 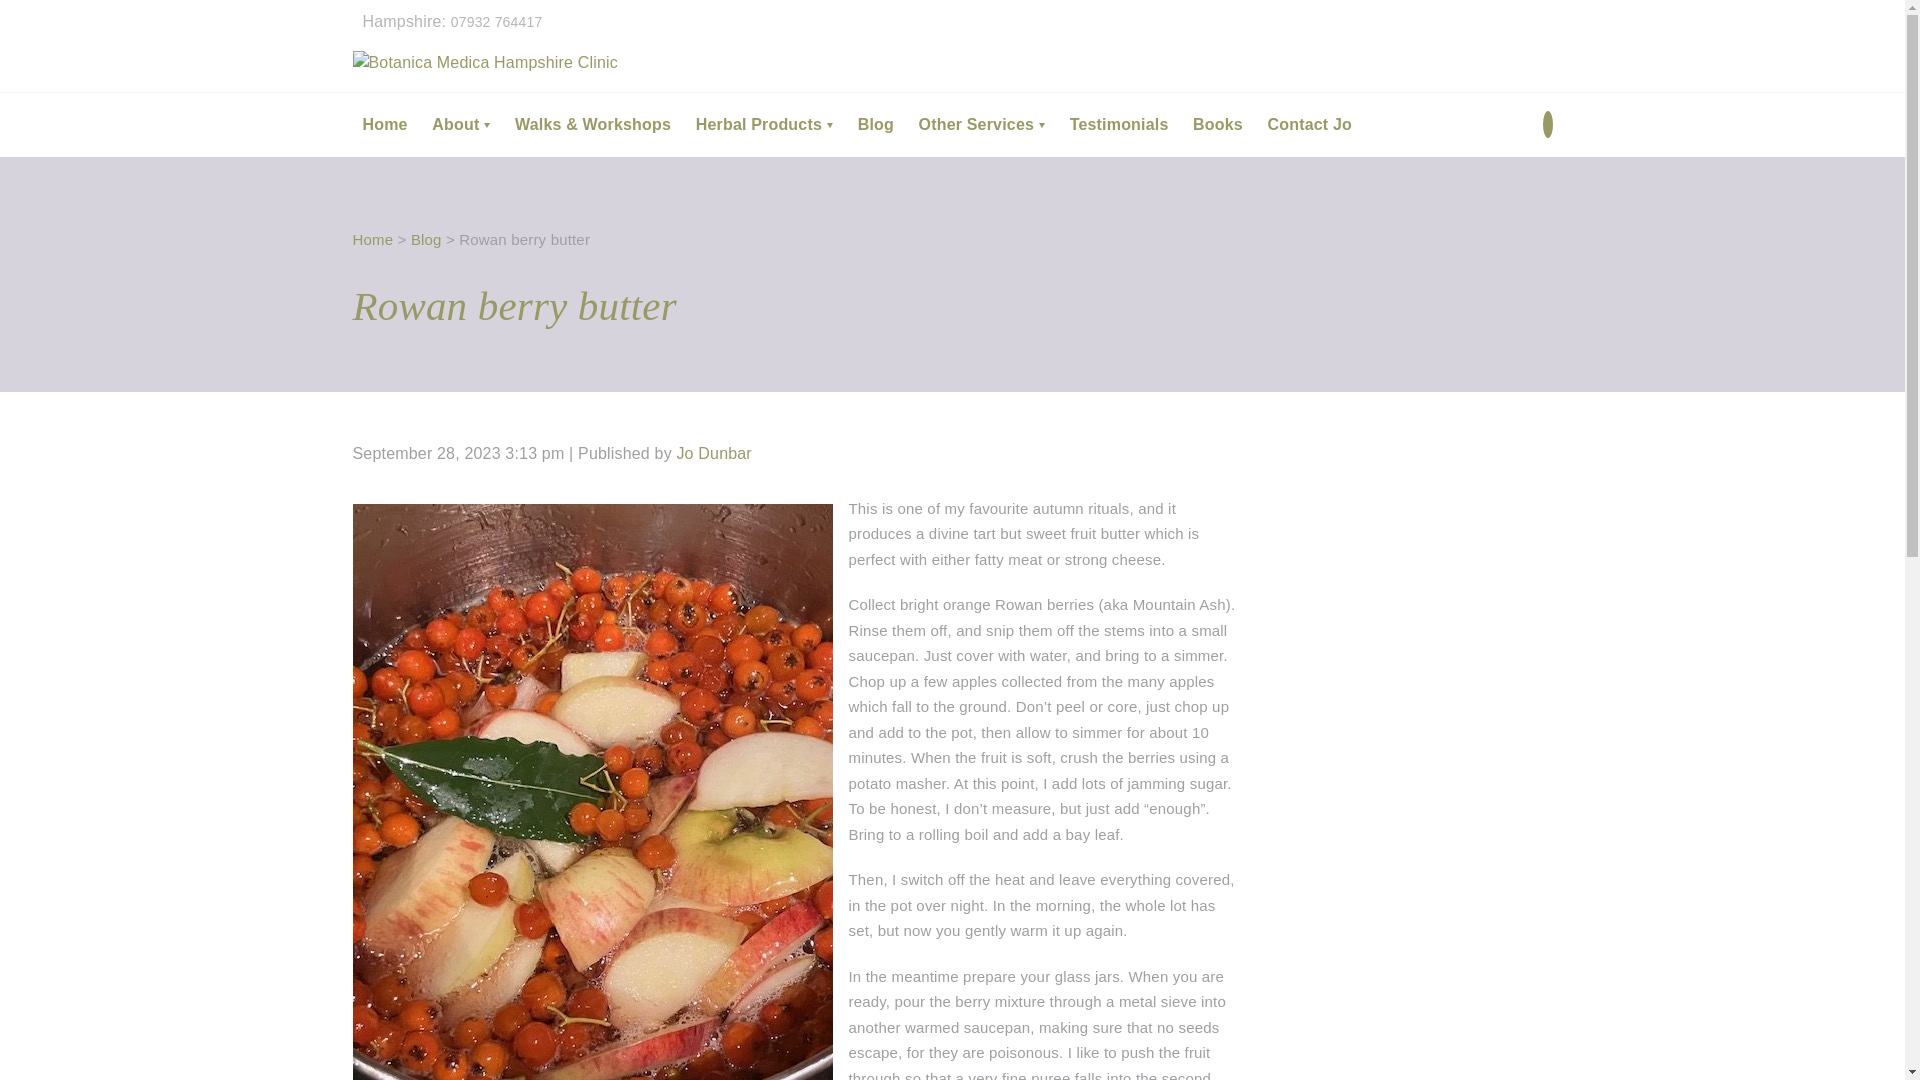 What do you see at coordinates (712, 453) in the screenshot?
I see `Posts by Jo Dunbar` at bounding box center [712, 453].